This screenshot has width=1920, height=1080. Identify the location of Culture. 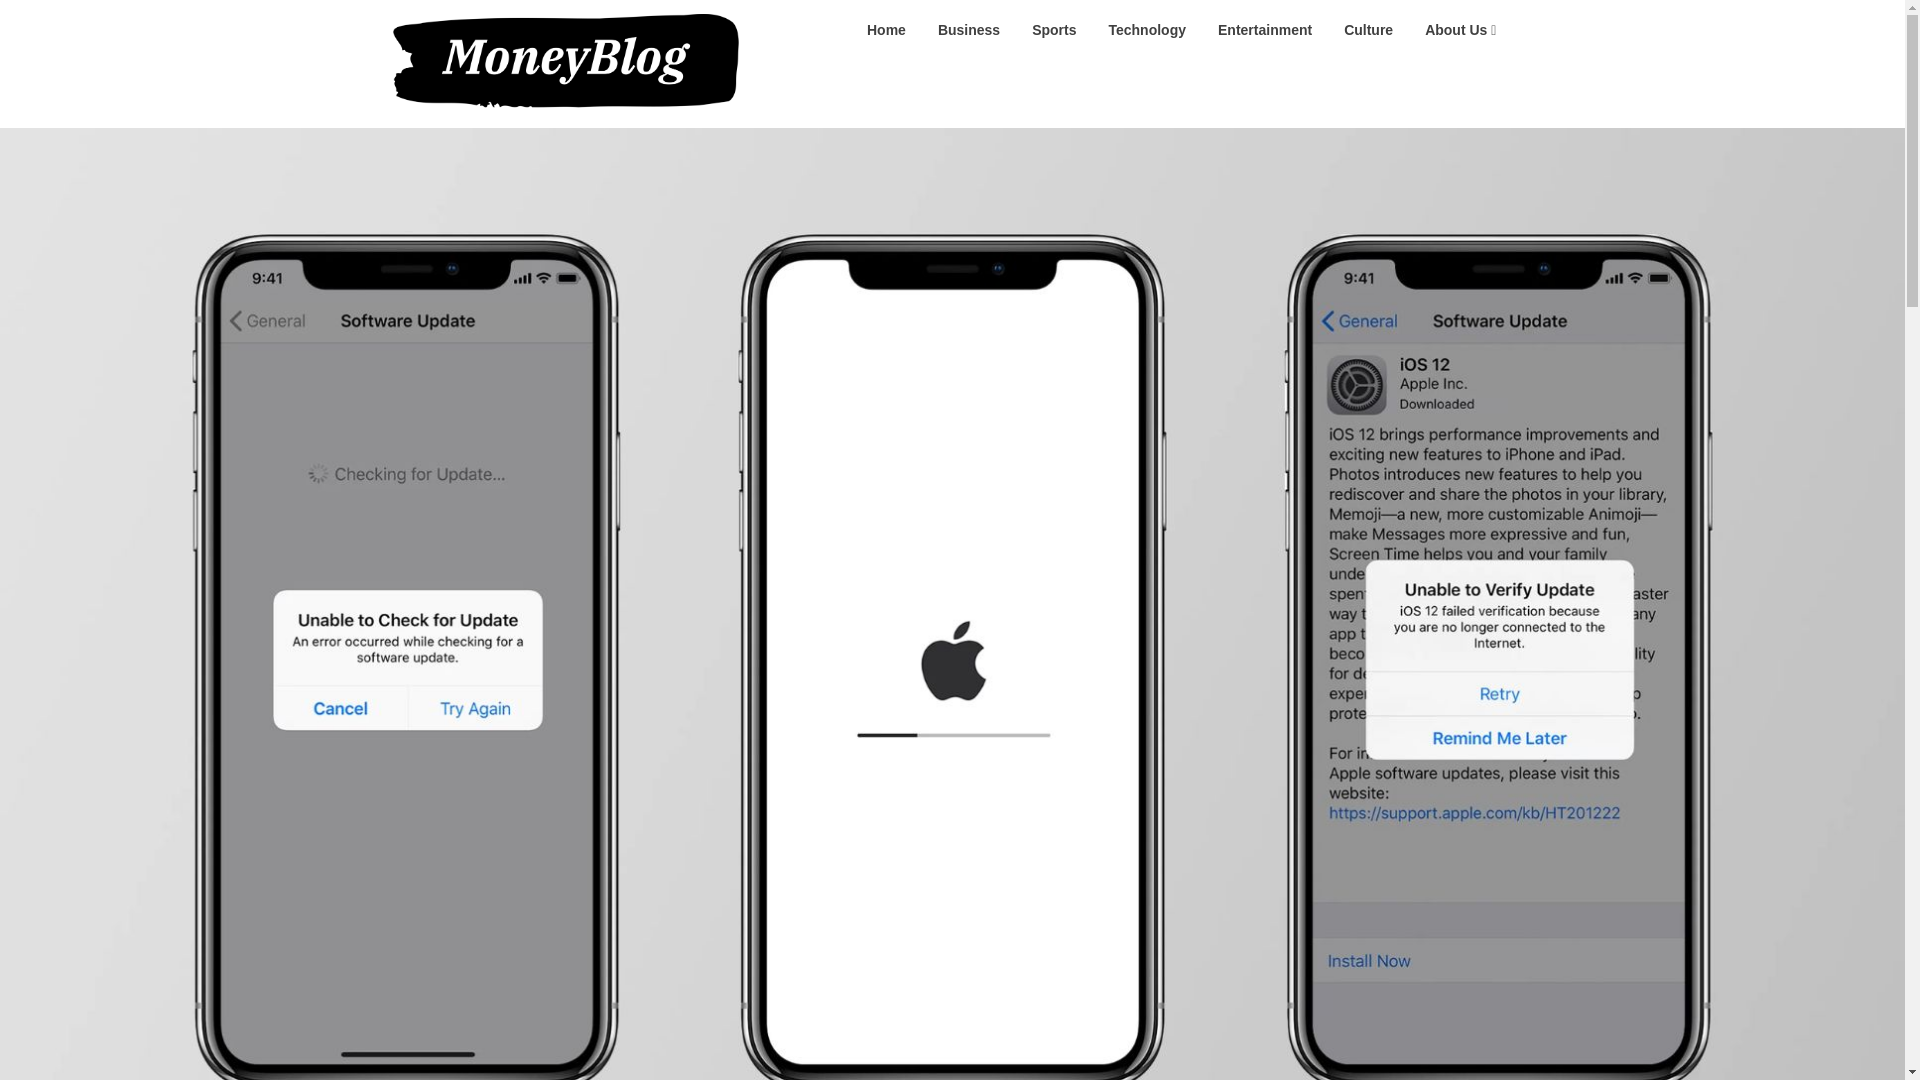
(1368, 30).